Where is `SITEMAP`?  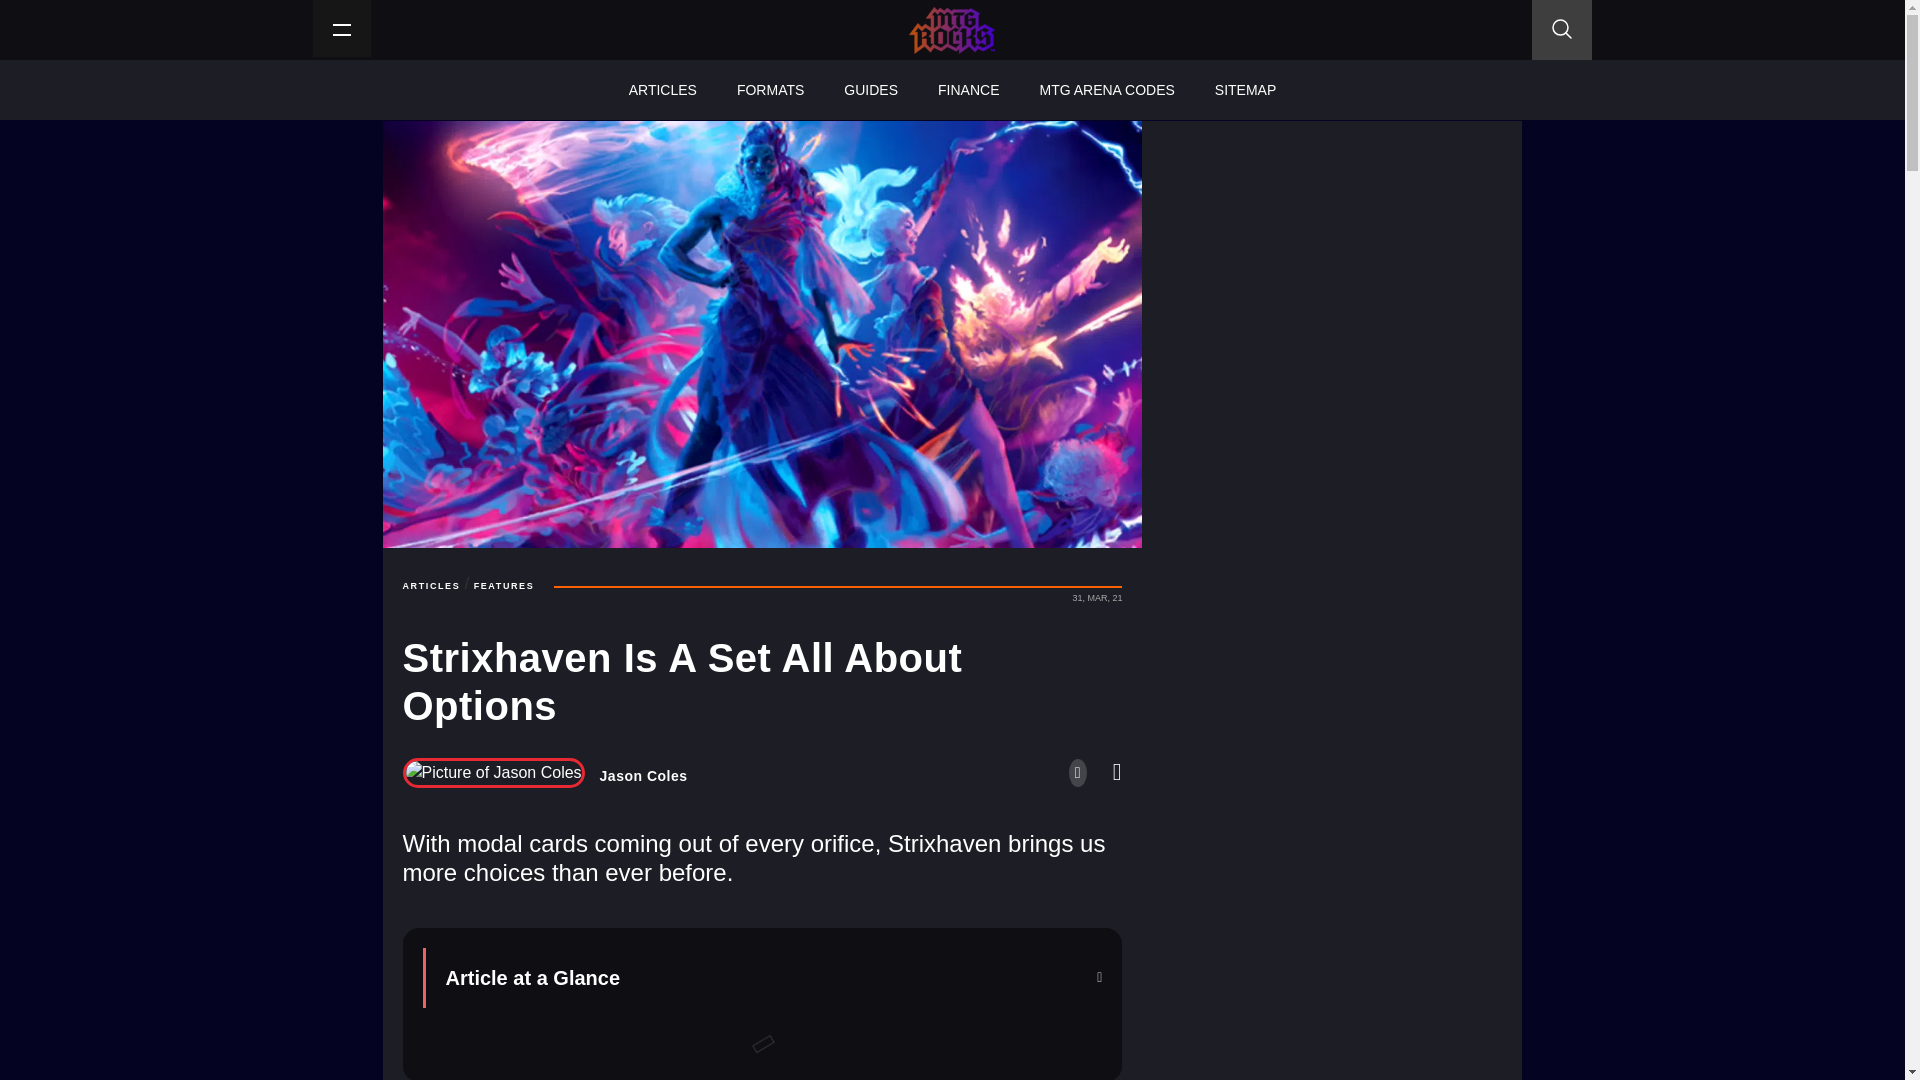 SITEMAP is located at coordinates (1245, 90).